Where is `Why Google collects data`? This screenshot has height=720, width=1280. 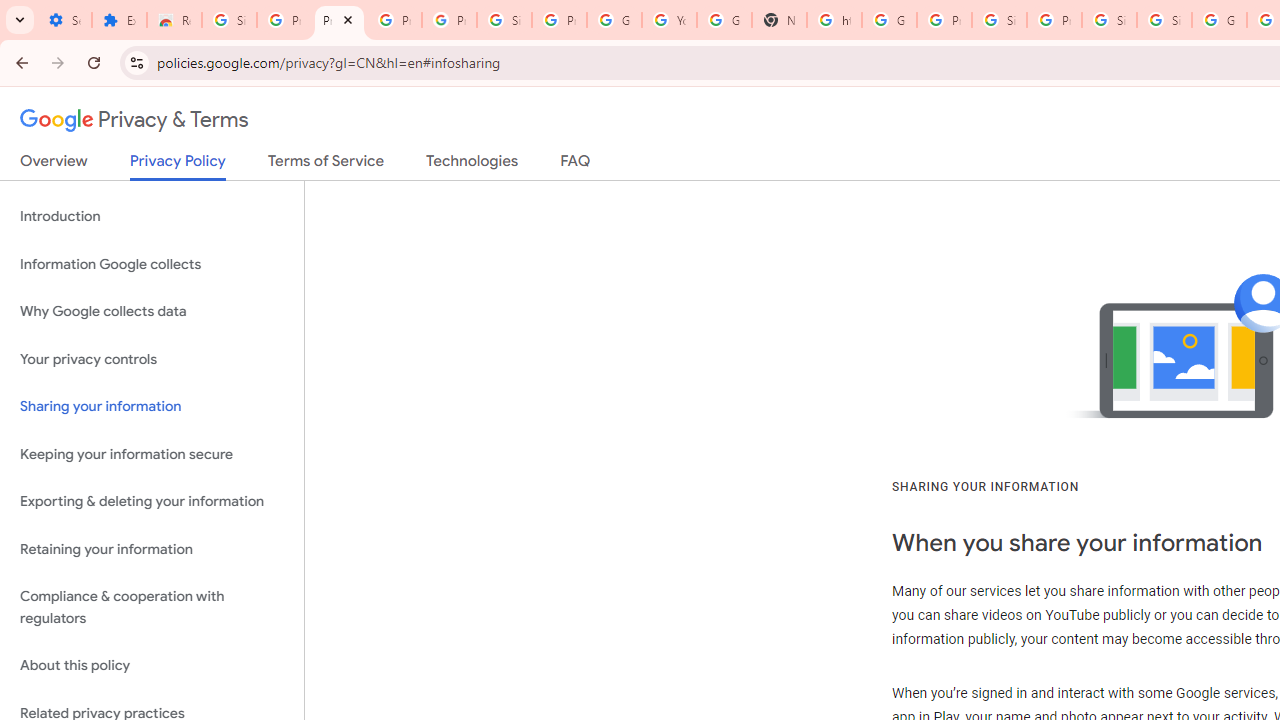 Why Google collects data is located at coordinates (152, 312).